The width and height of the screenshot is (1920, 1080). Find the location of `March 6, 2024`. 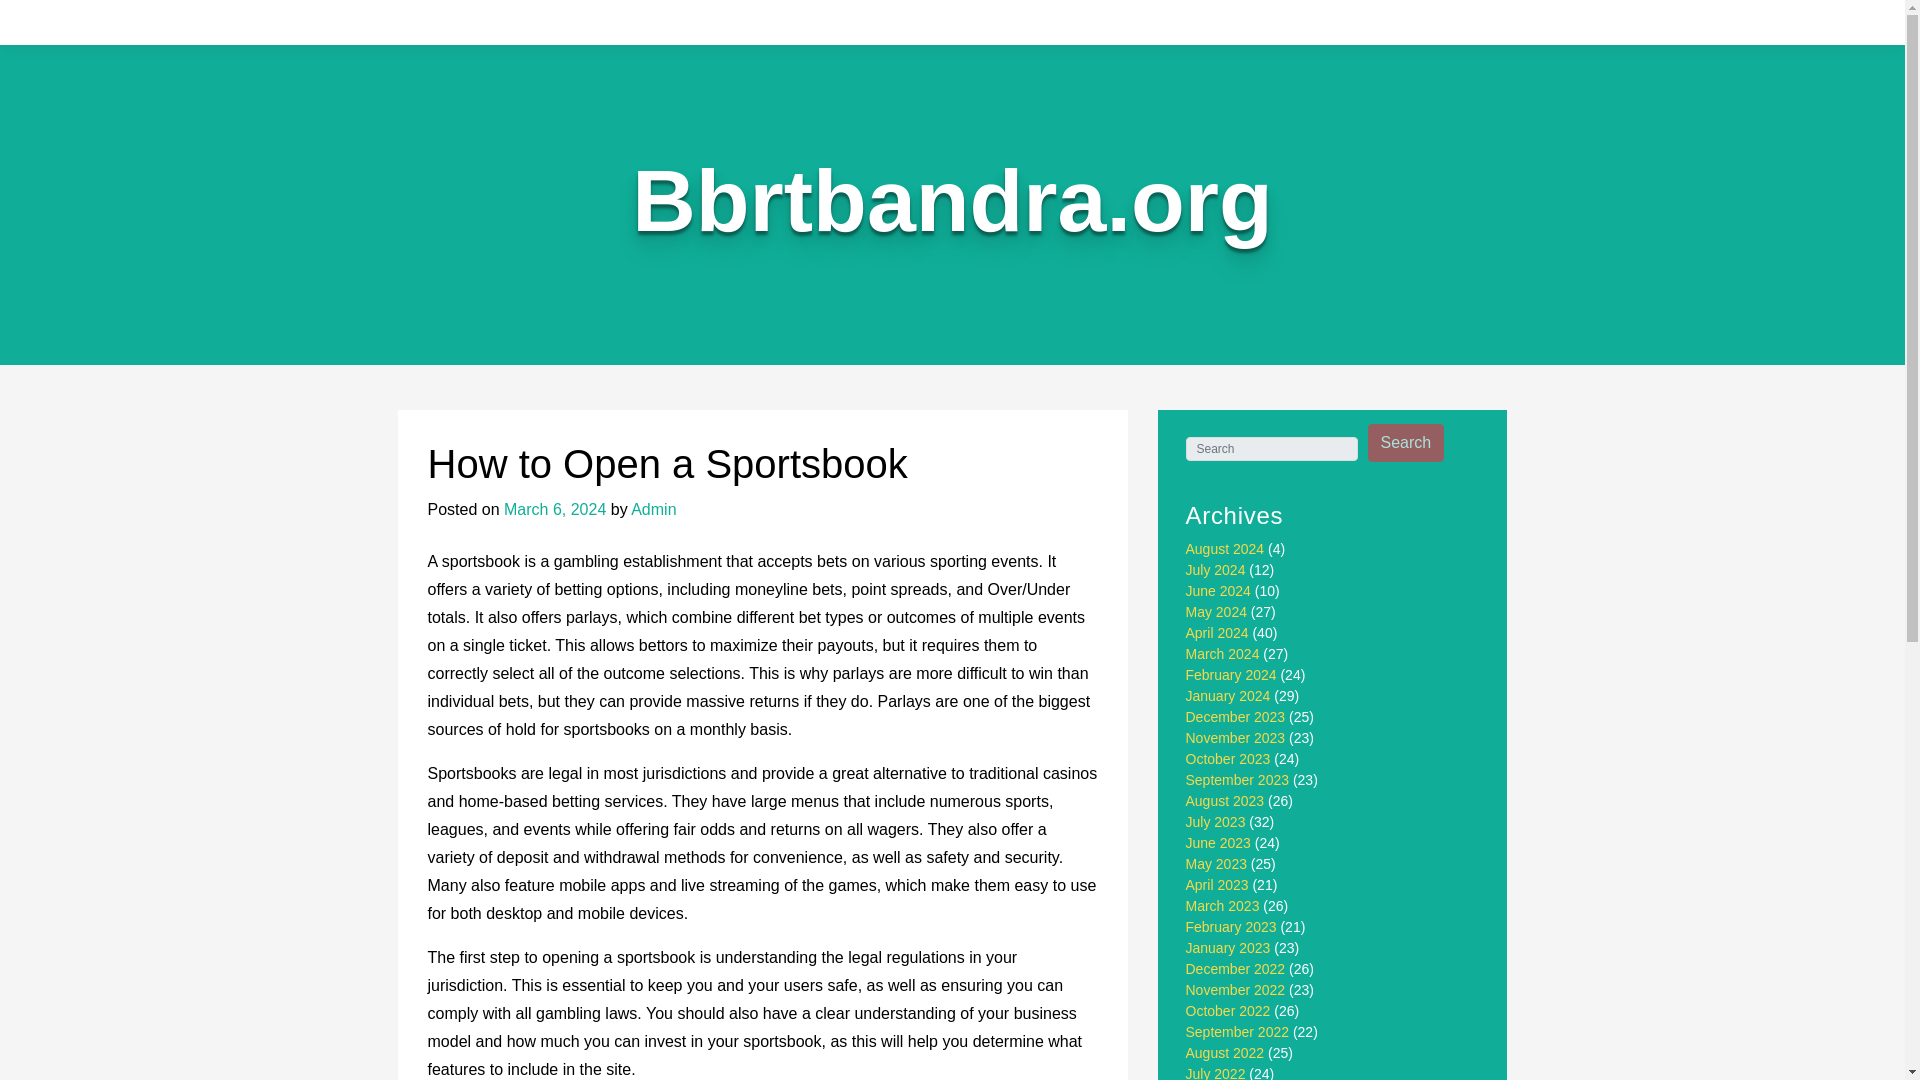

March 6, 2024 is located at coordinates (554, 510).